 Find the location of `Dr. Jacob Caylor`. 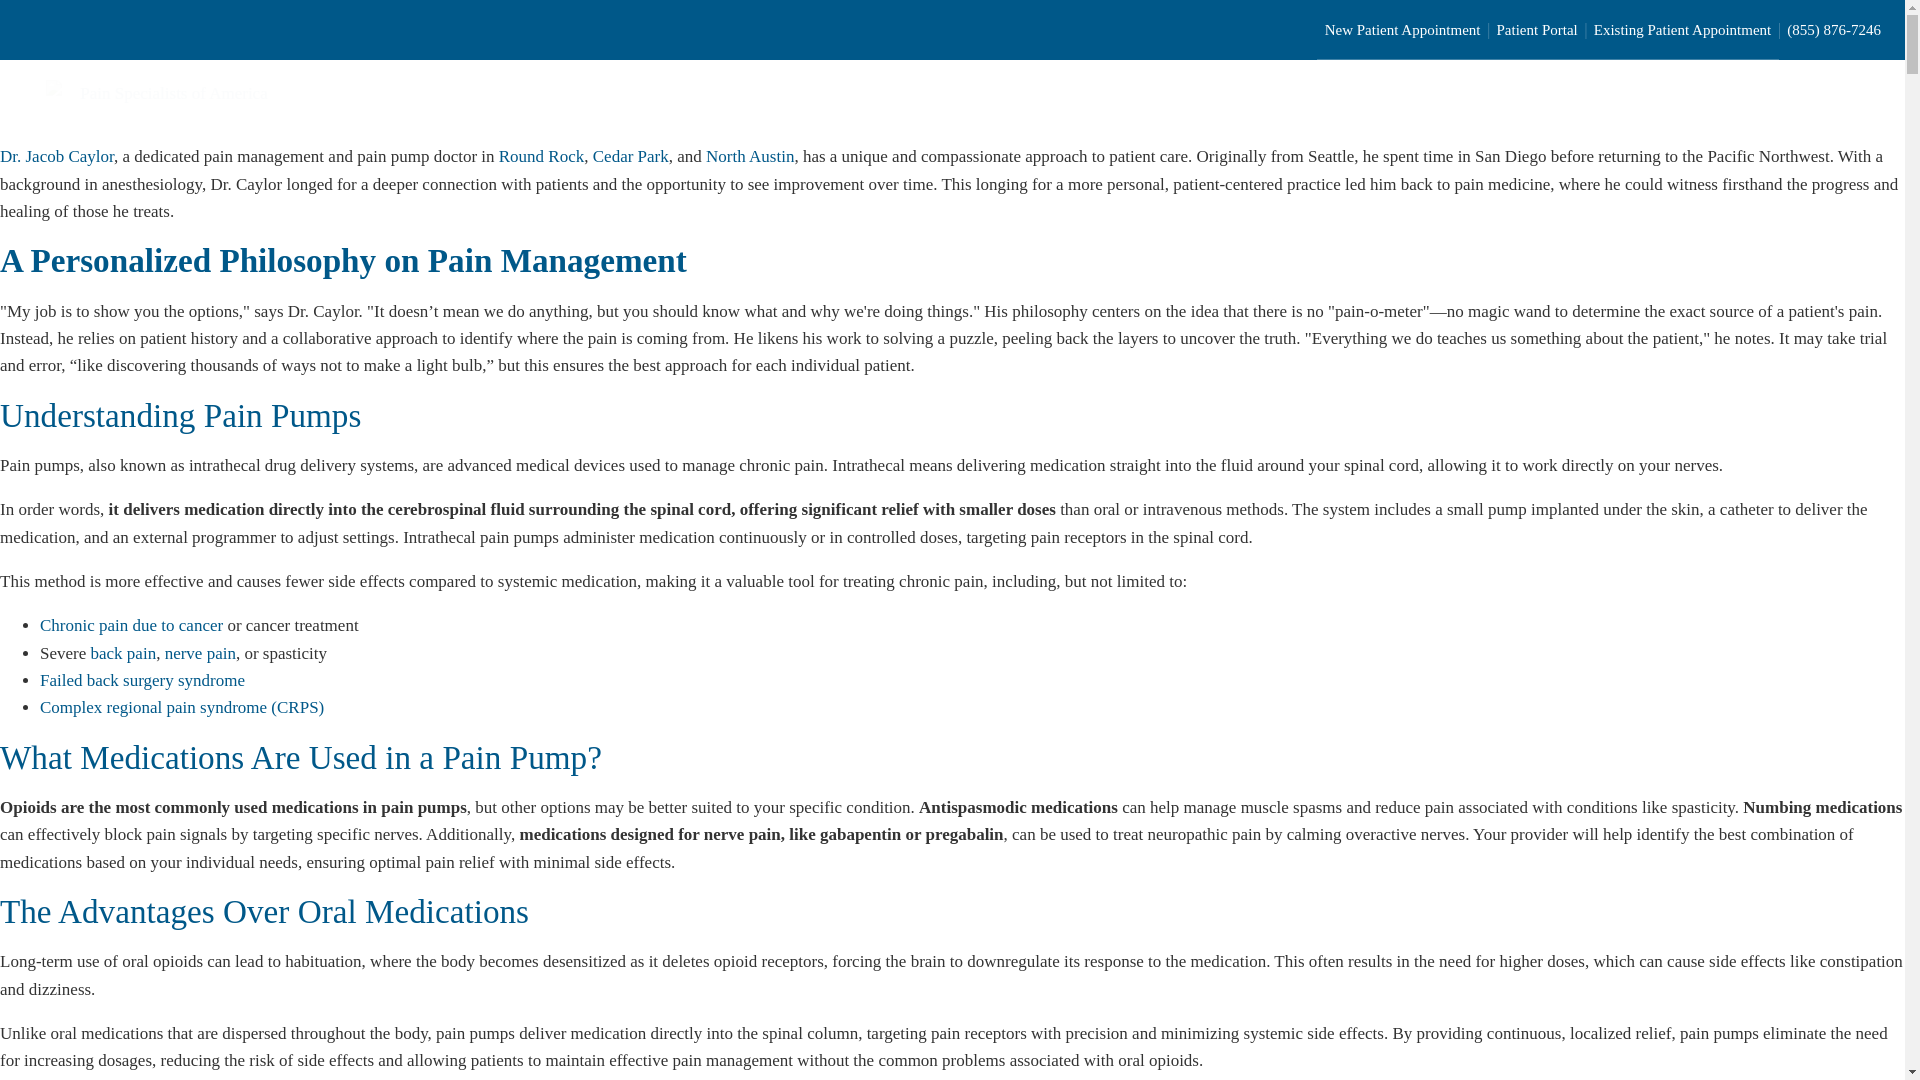

Dr. Jacob Caylor is located at coordinates (56, 156).